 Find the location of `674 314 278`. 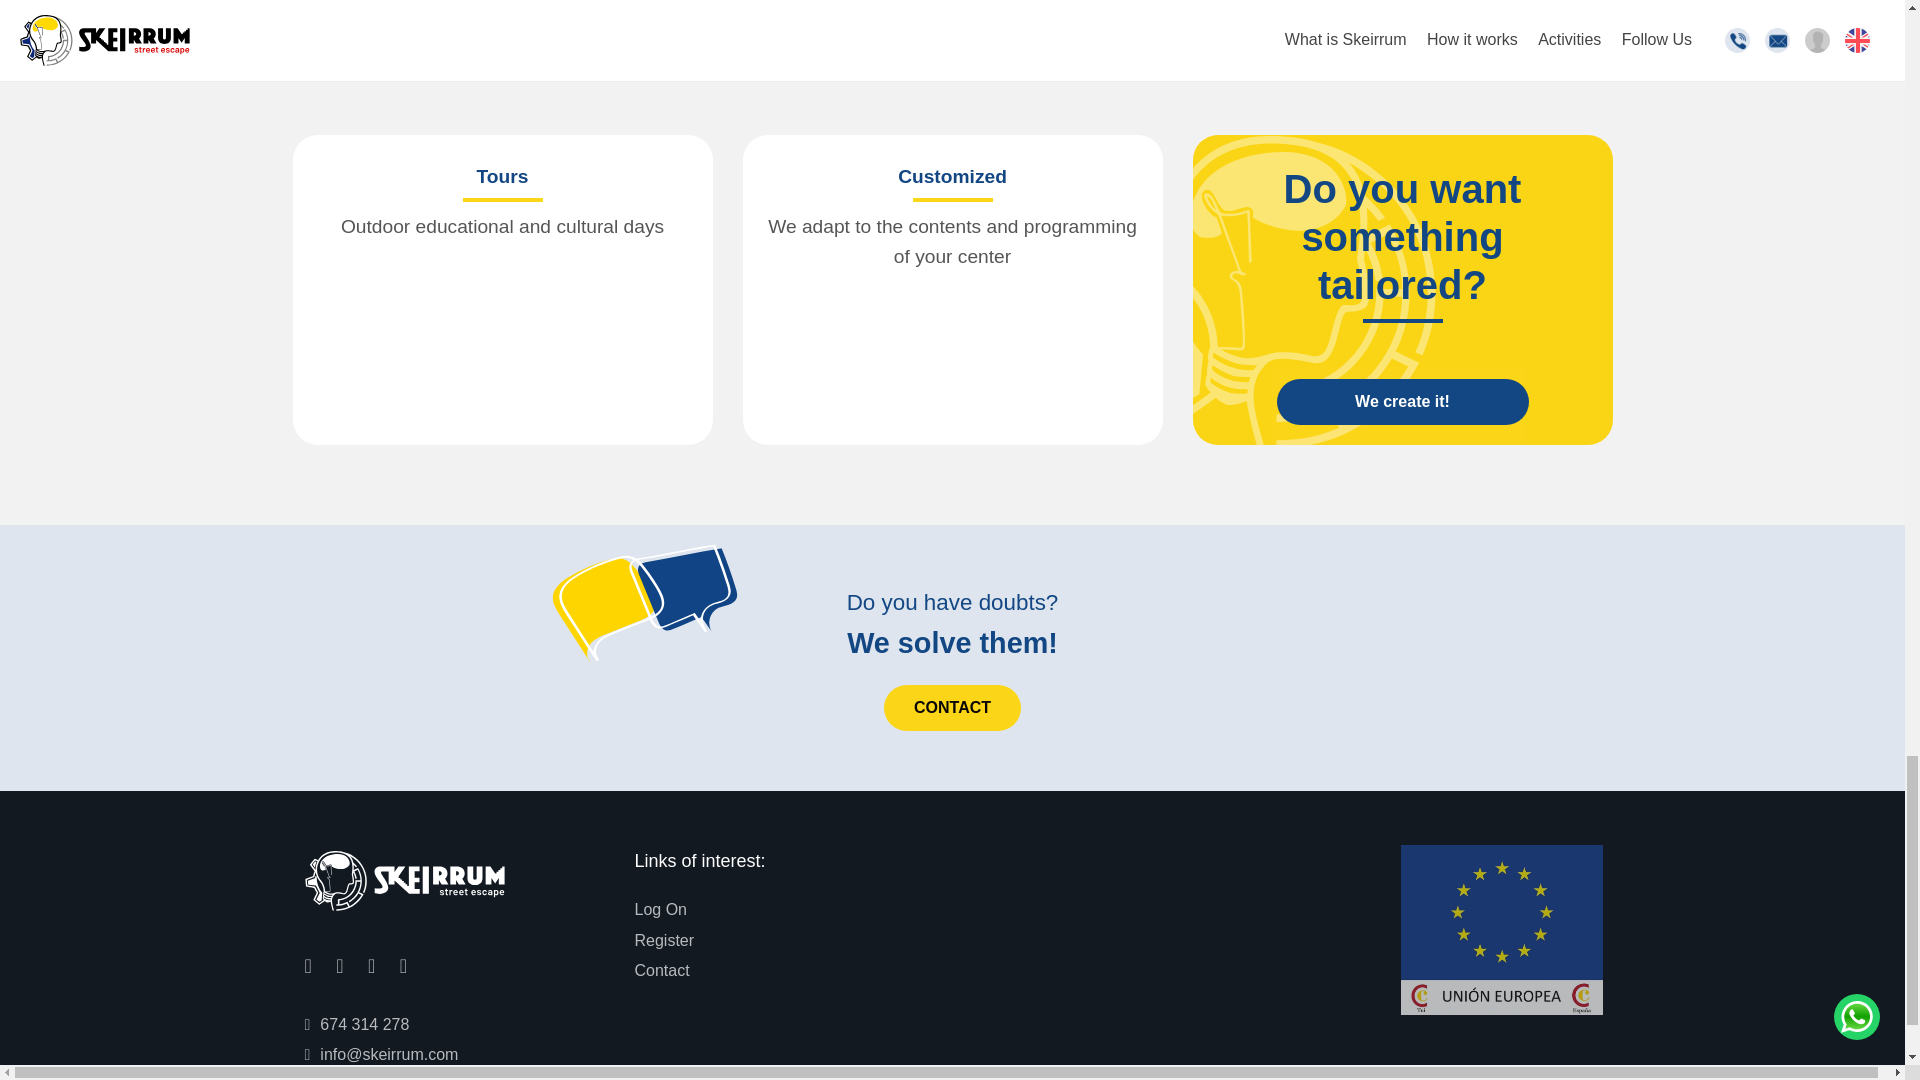

674 314 278 is located at coordinates (356, 1024).